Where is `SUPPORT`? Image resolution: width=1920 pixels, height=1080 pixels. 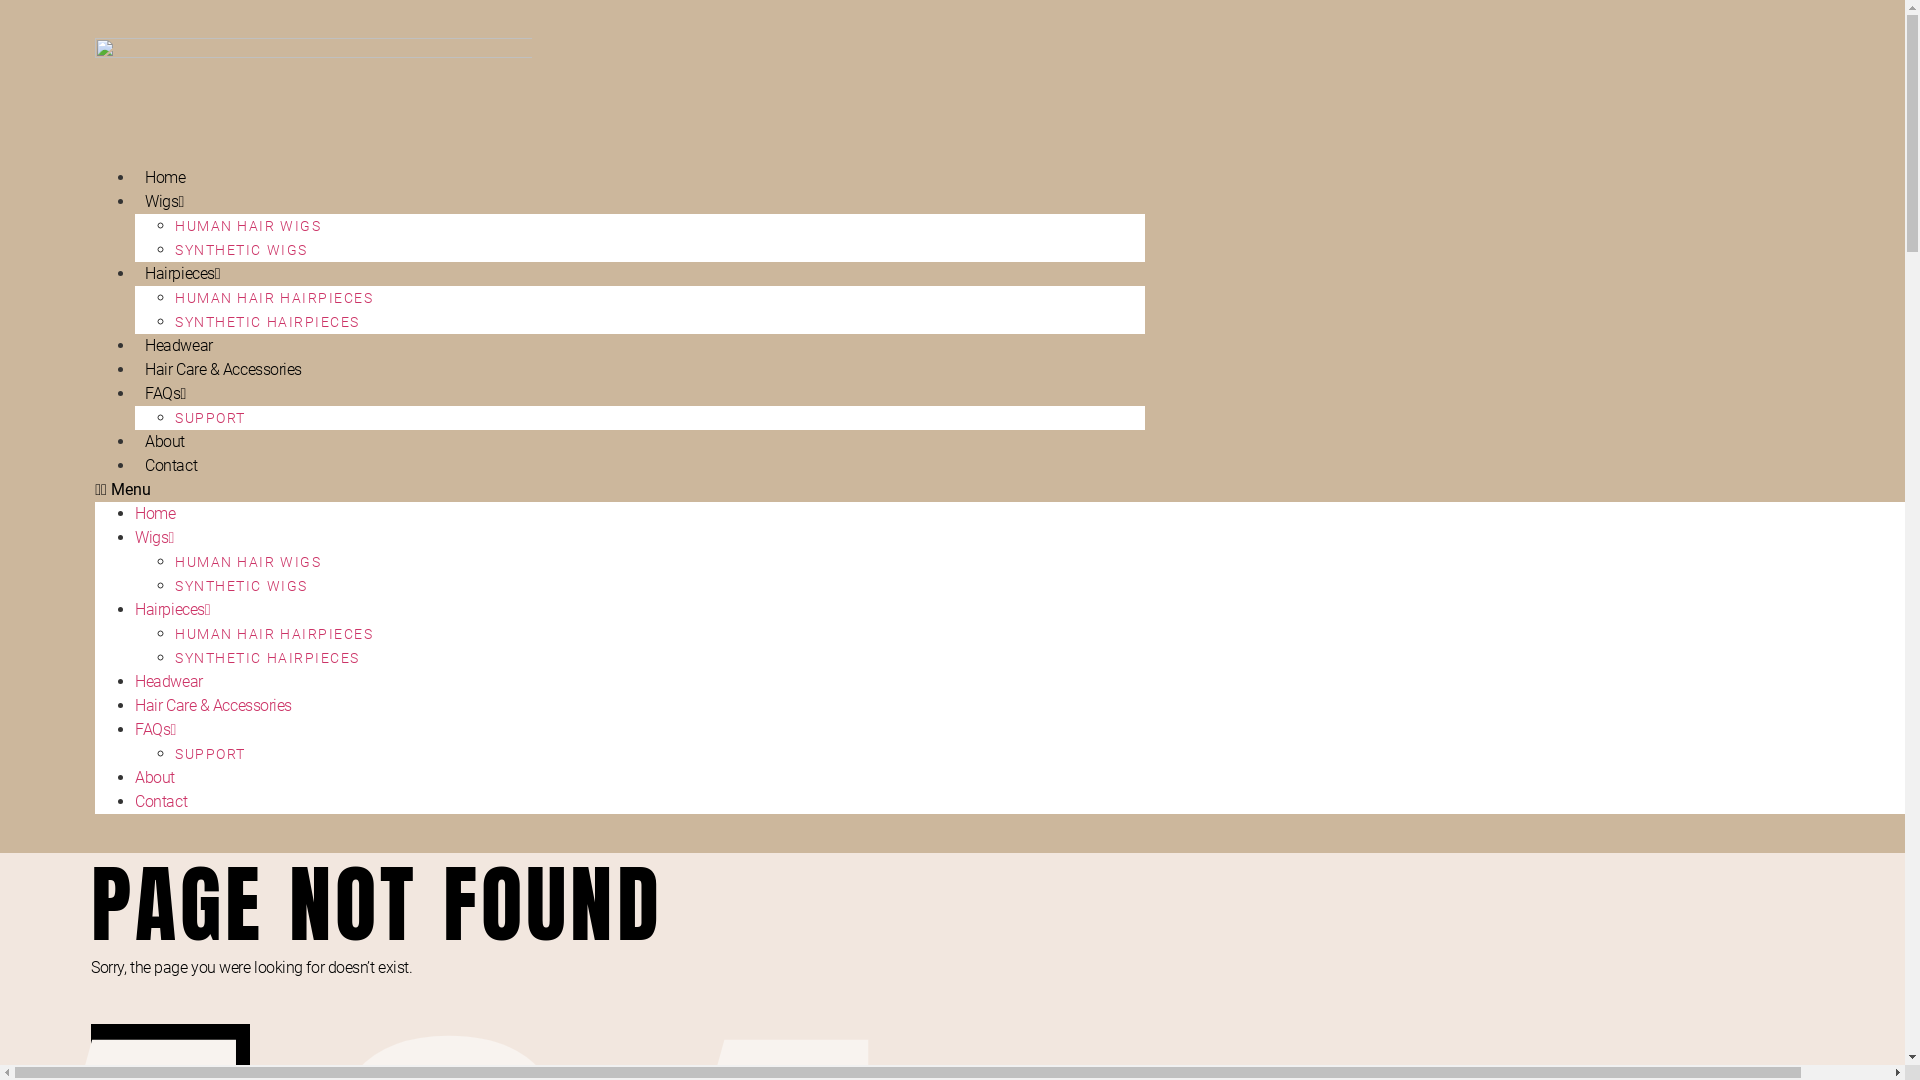 SUPPORT is located at coordinates (210, 418).